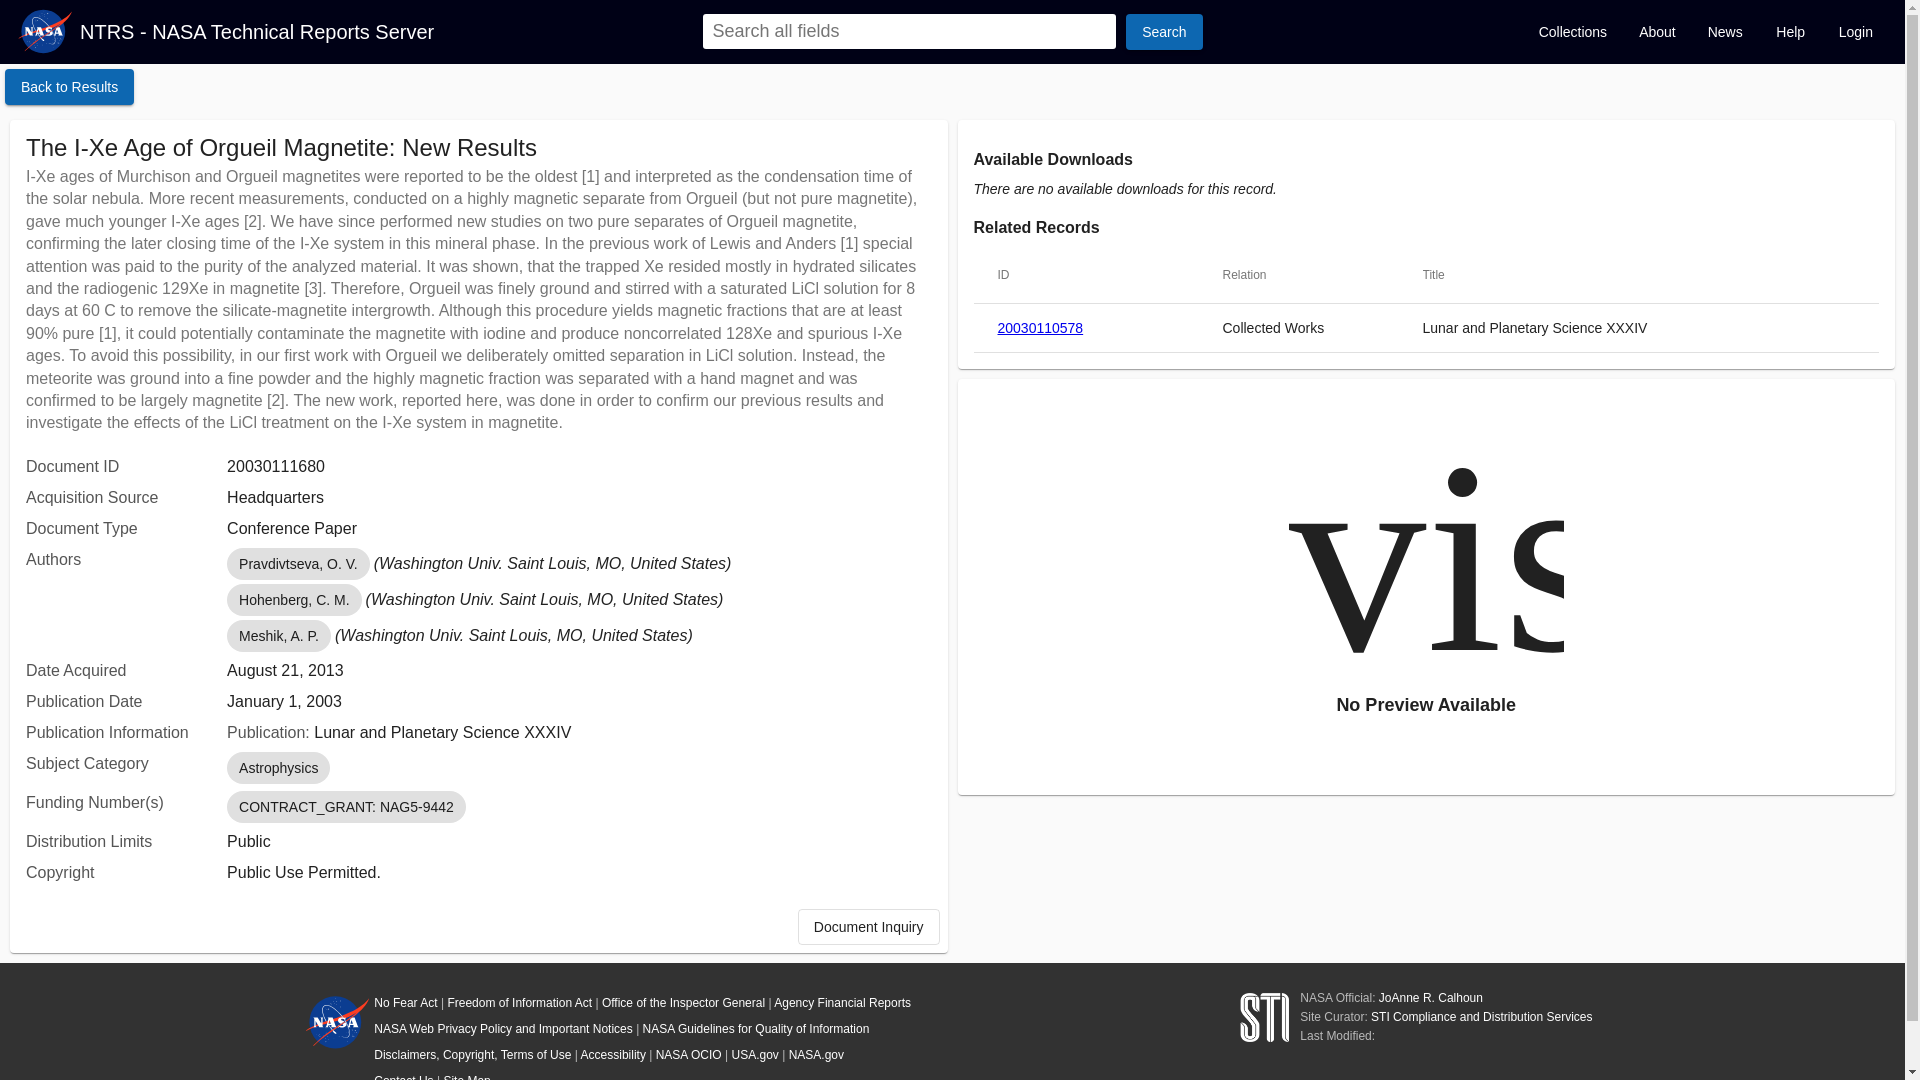 The image size is (1920, 1080). What do you see at coordinates (1856, 32) in the screenshot?
I see `Login` at bounding box center [1856, 32].